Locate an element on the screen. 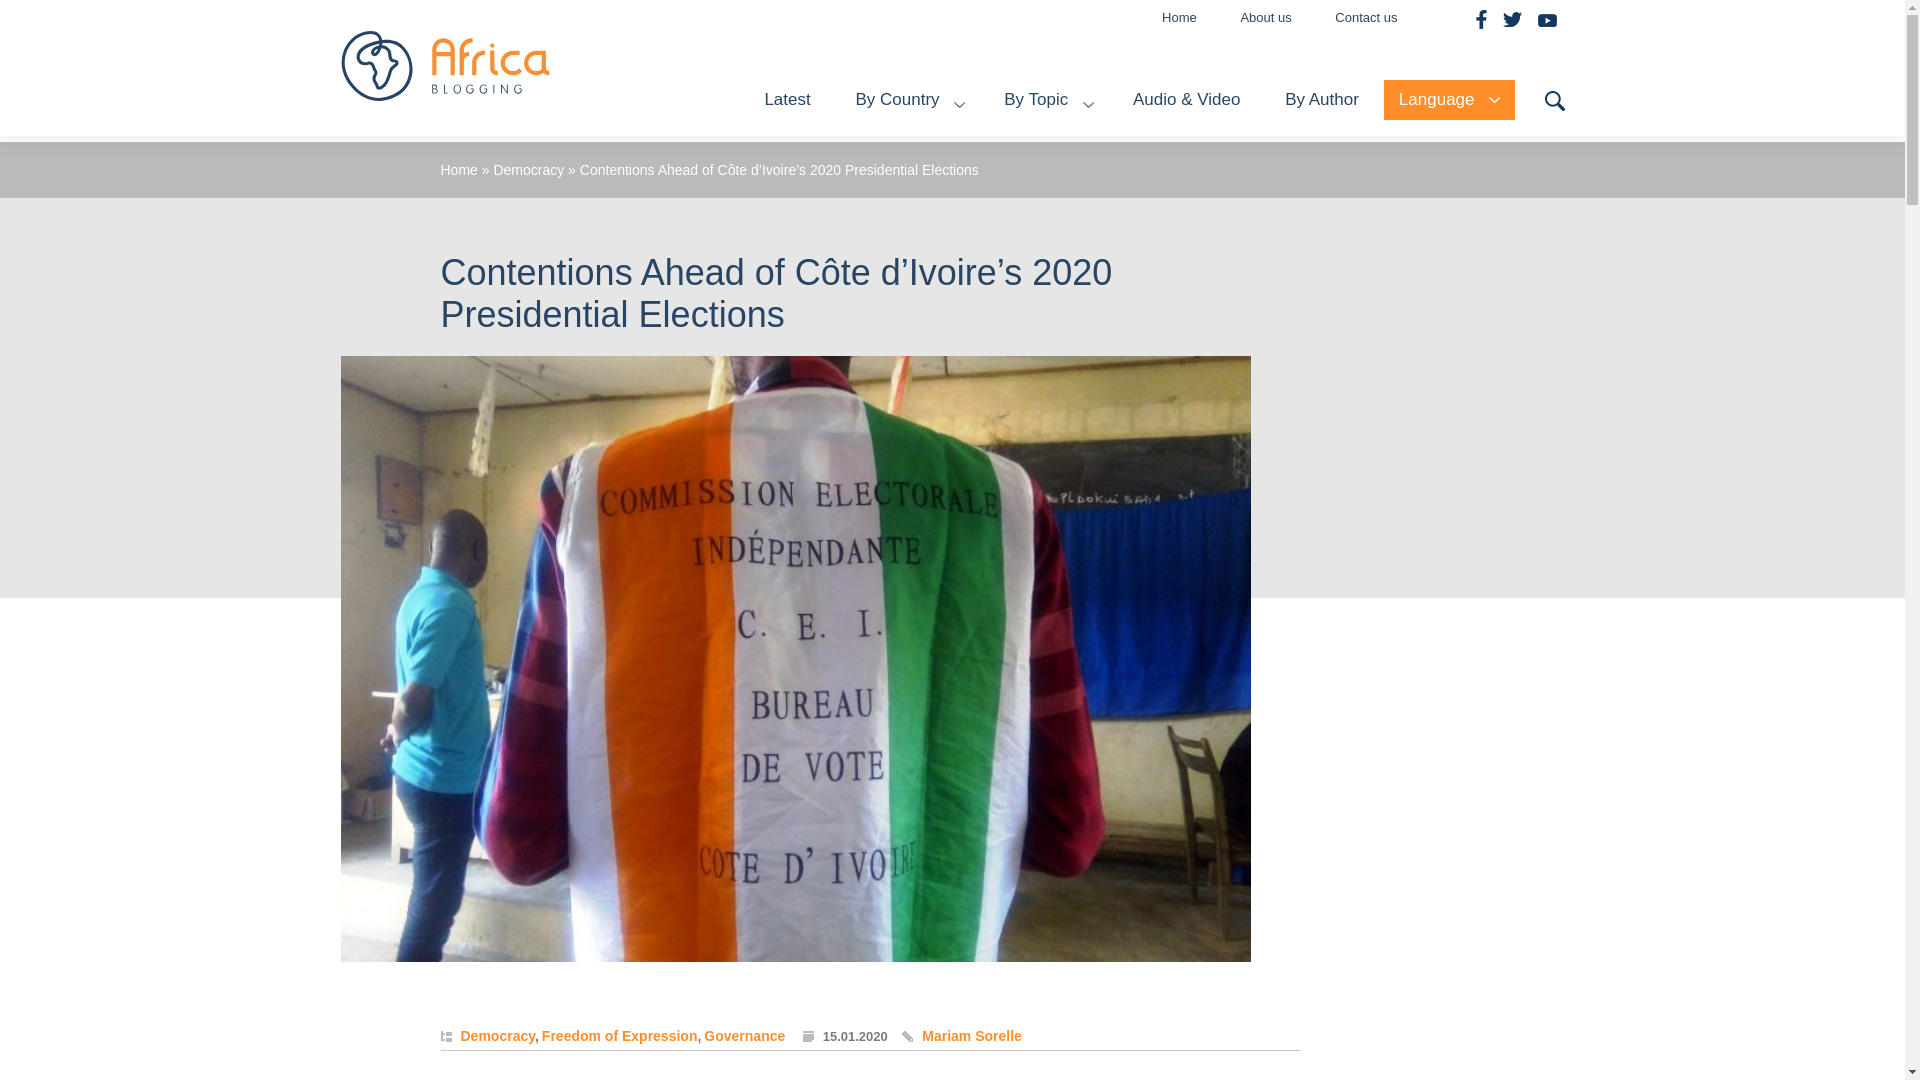 The image size is (1920, 1080). 1409 is located at coordinates (1102, 418).